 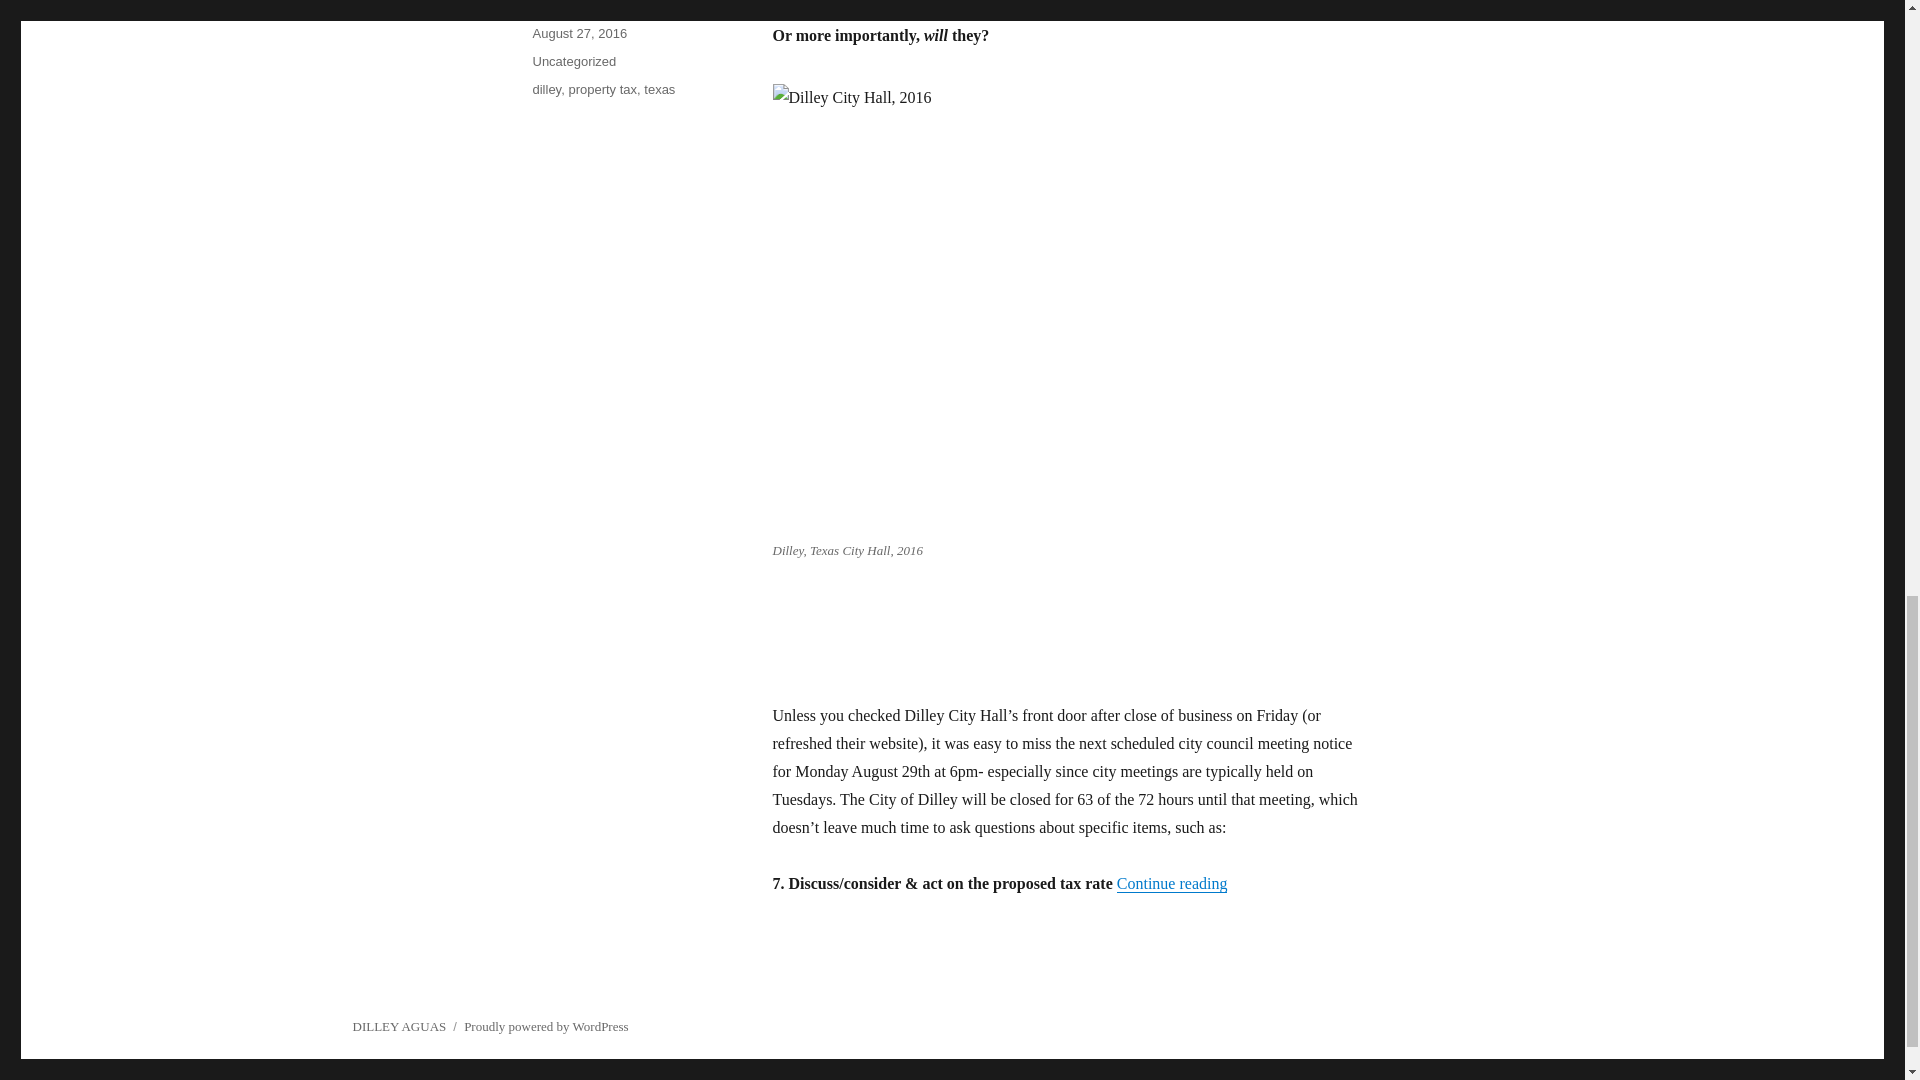 I want to click on August 27, 2016, so click(x=579, y=33).